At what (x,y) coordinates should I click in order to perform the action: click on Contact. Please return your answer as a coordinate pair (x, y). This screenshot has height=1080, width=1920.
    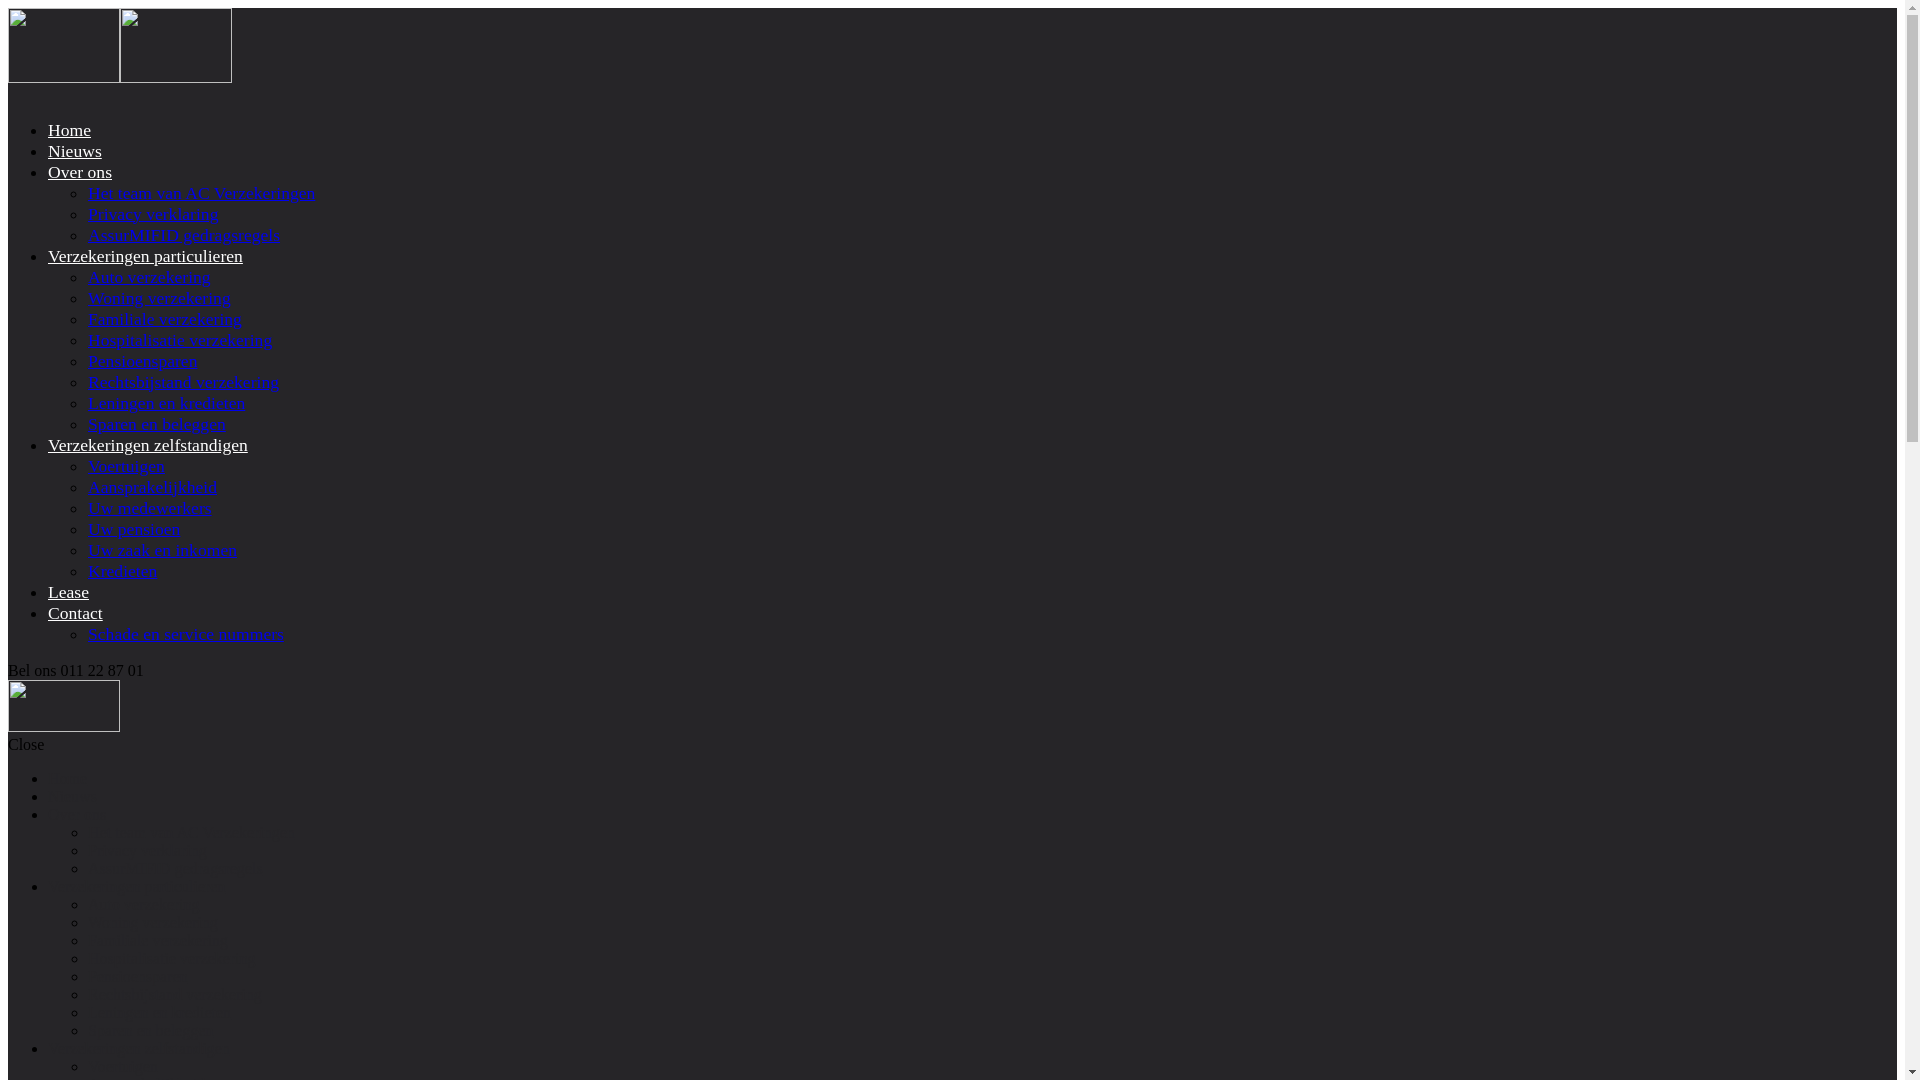
    Looking at the image, I should click on (76, 613).